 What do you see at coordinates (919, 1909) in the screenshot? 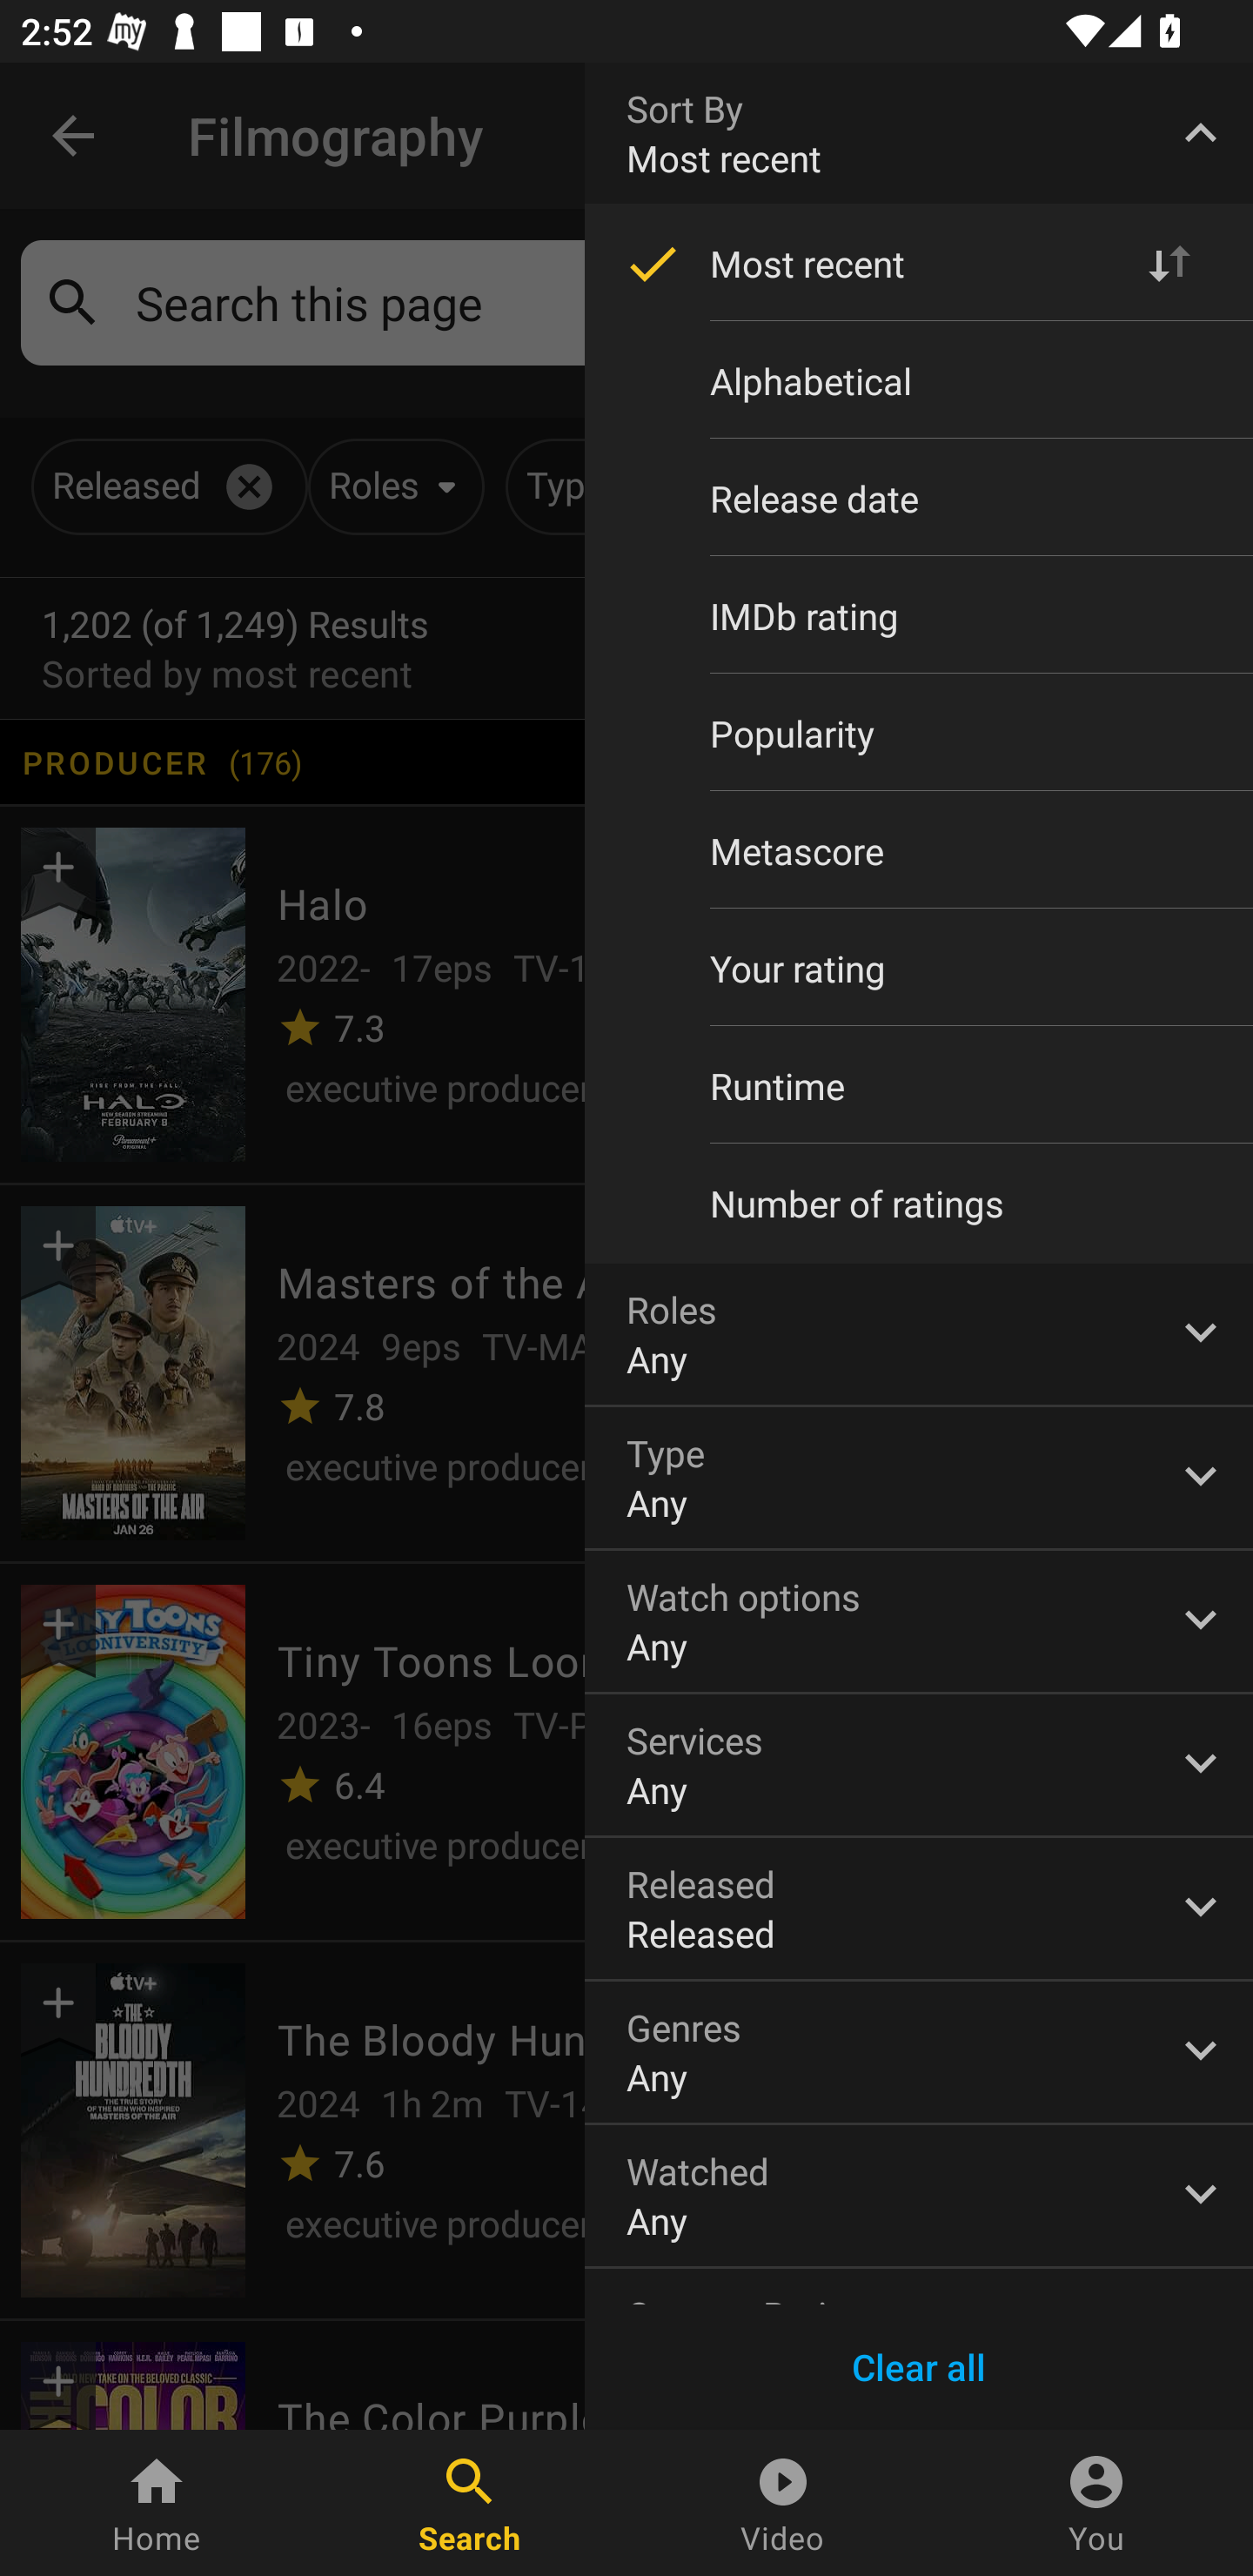
I see `Released` at bounding box center [919, 1909].